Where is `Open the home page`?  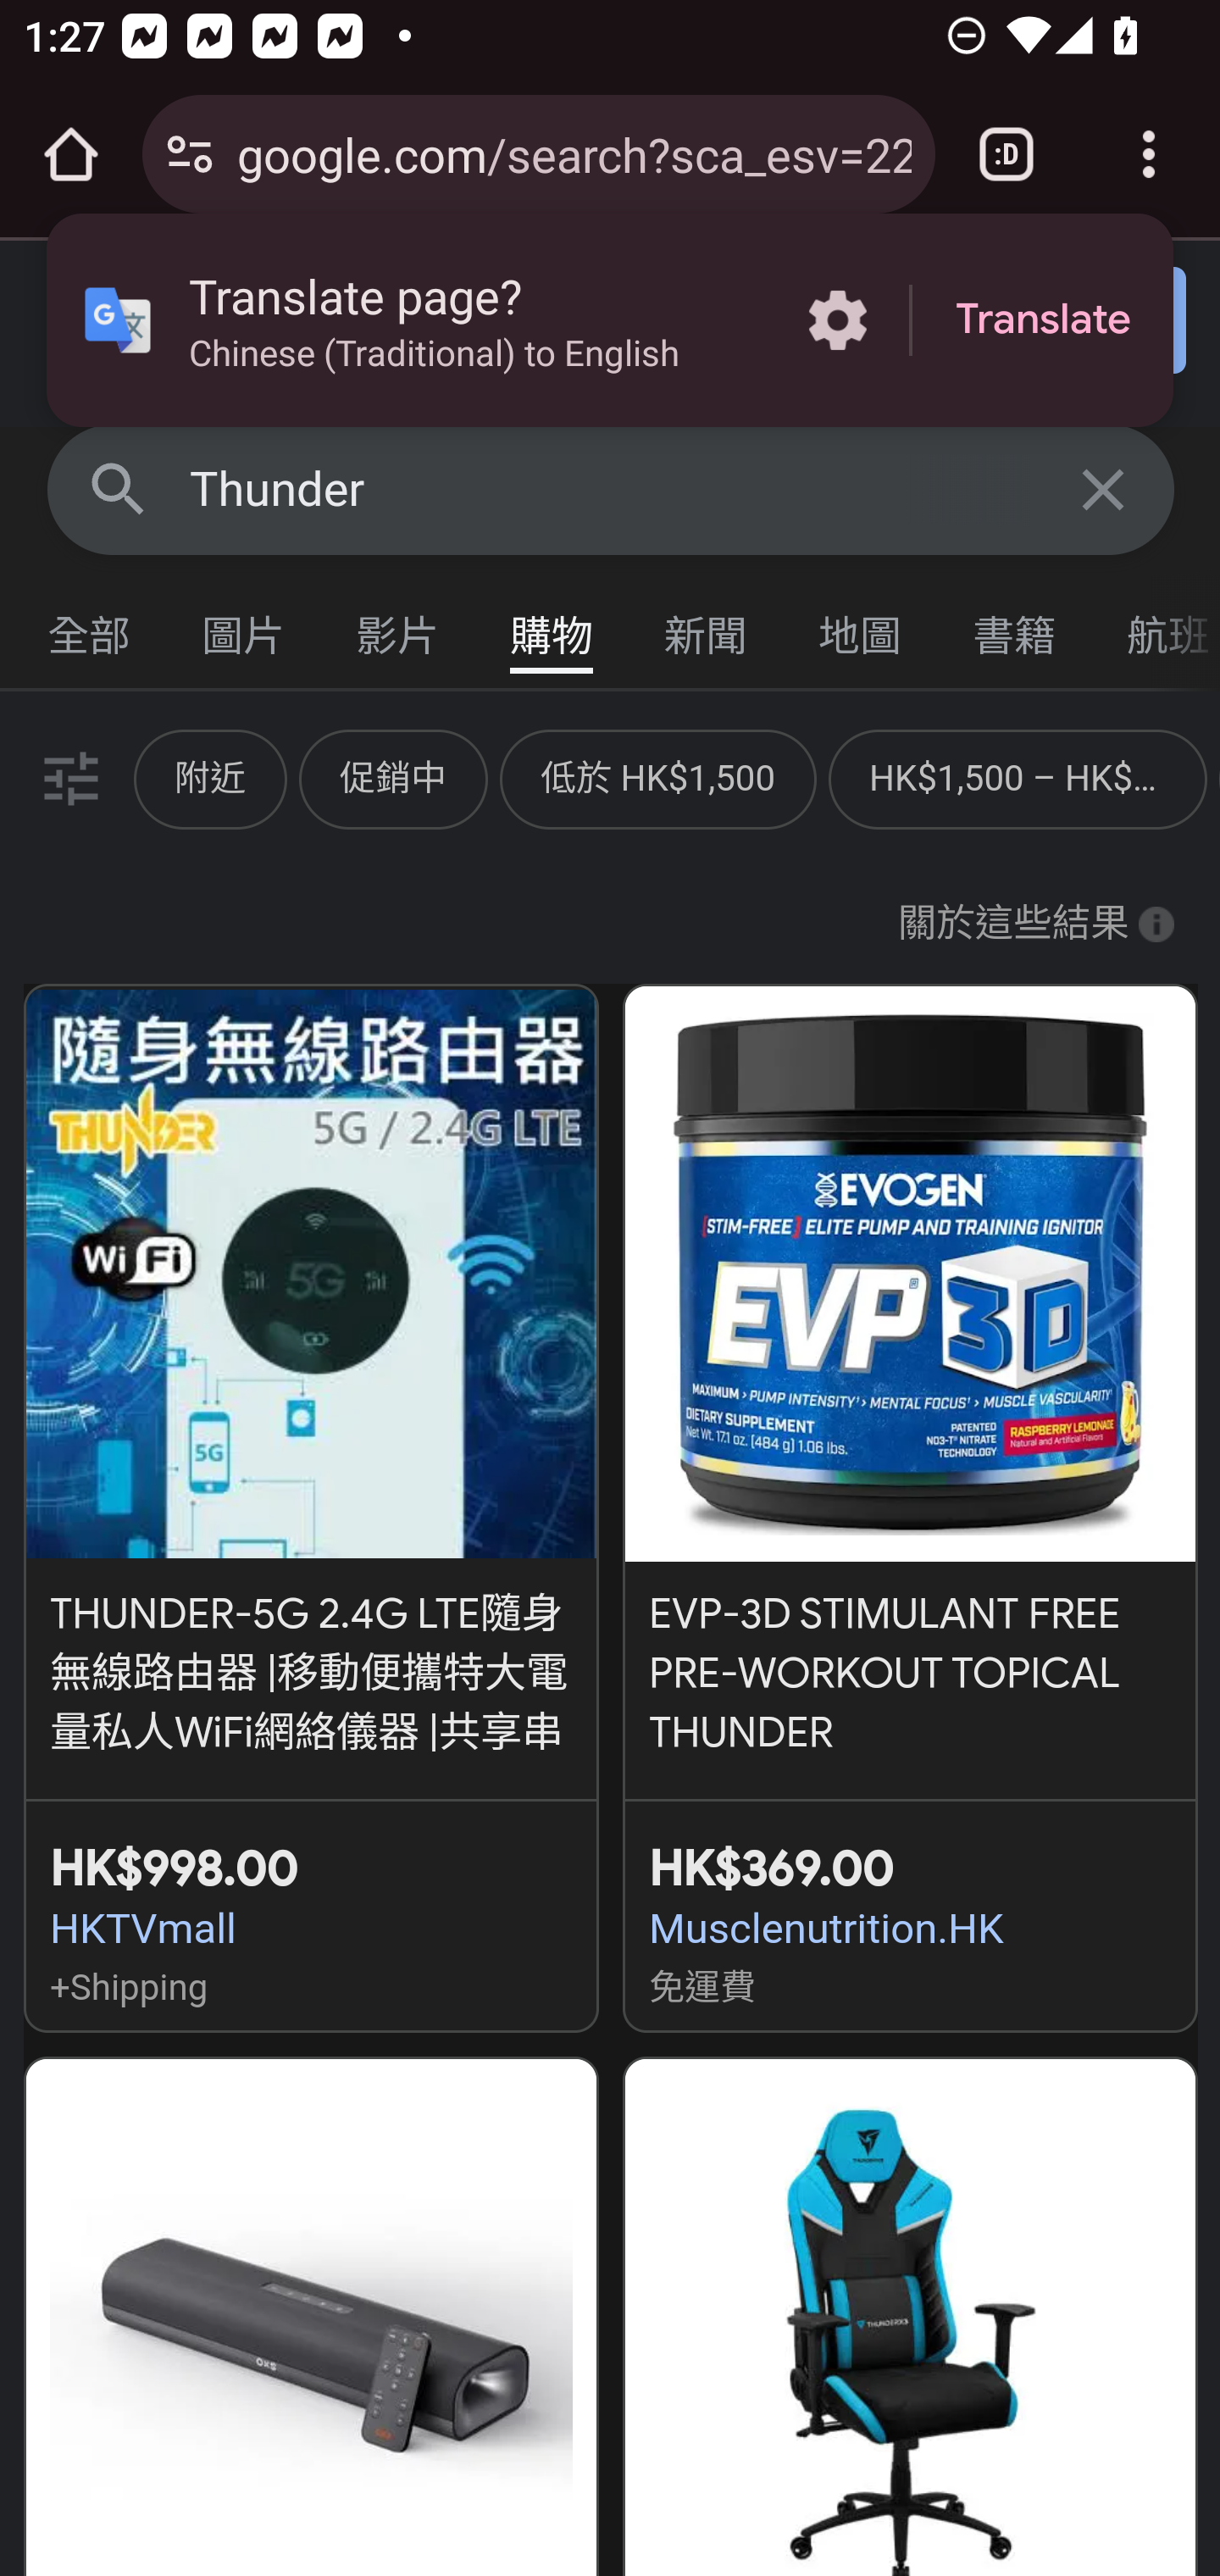
Open the home page is located at coordinates (71, 154).